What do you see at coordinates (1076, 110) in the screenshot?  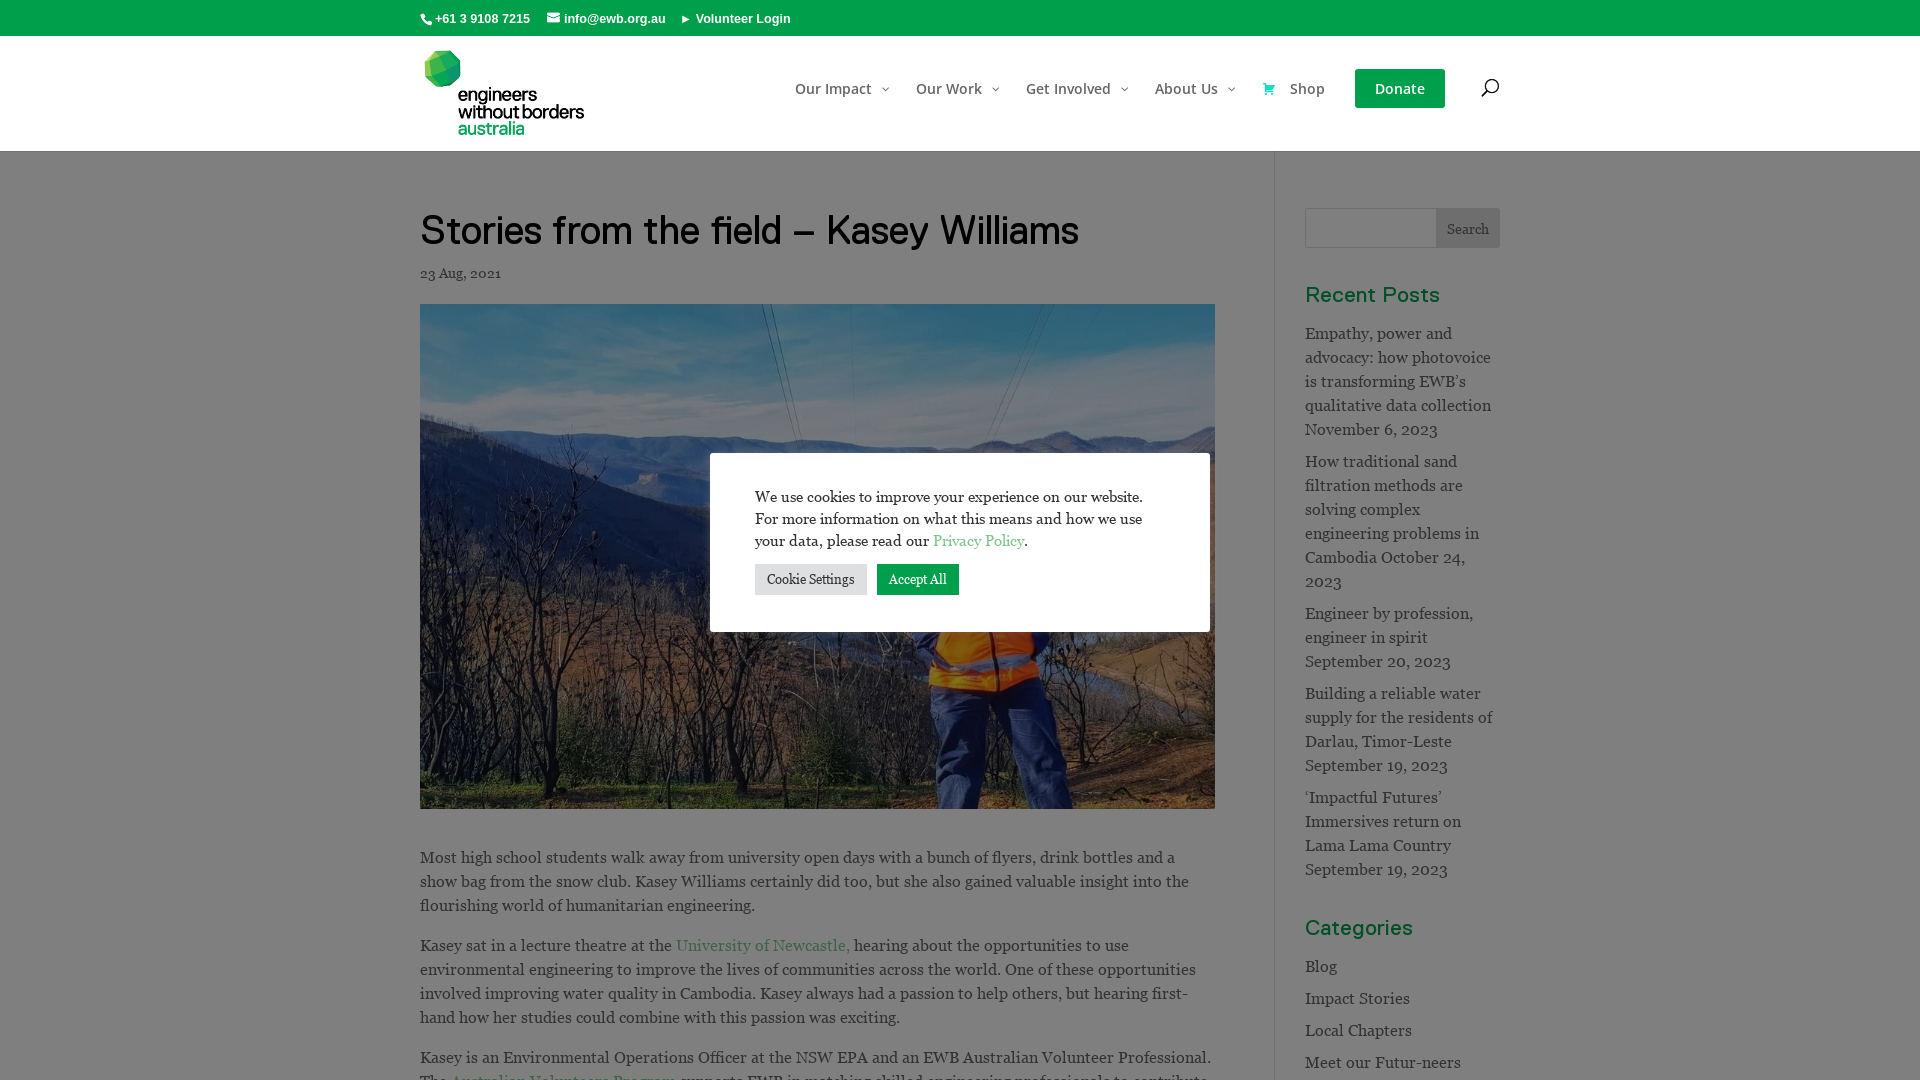 I see `Get Involved` at bounding box center [1076, 110].